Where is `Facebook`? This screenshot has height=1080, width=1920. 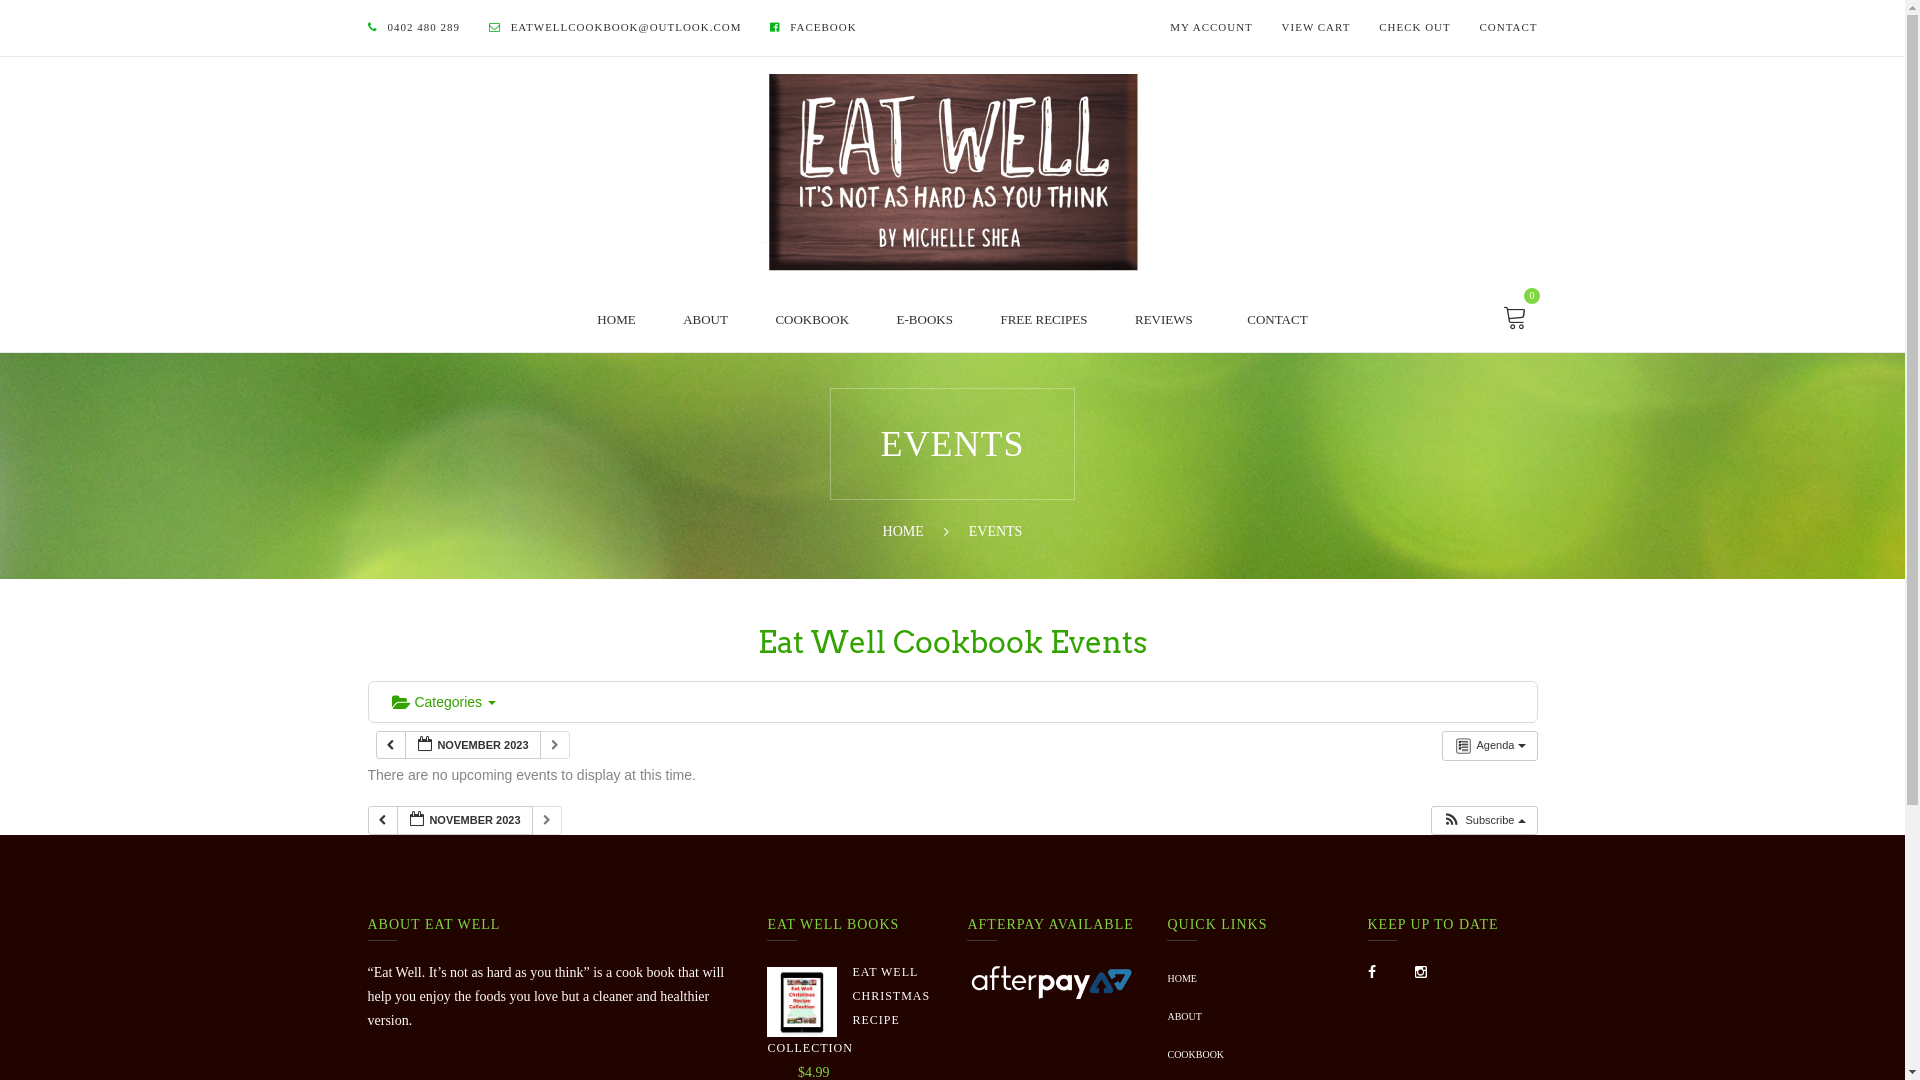 Facebook is located at coordinates (1372, 972).